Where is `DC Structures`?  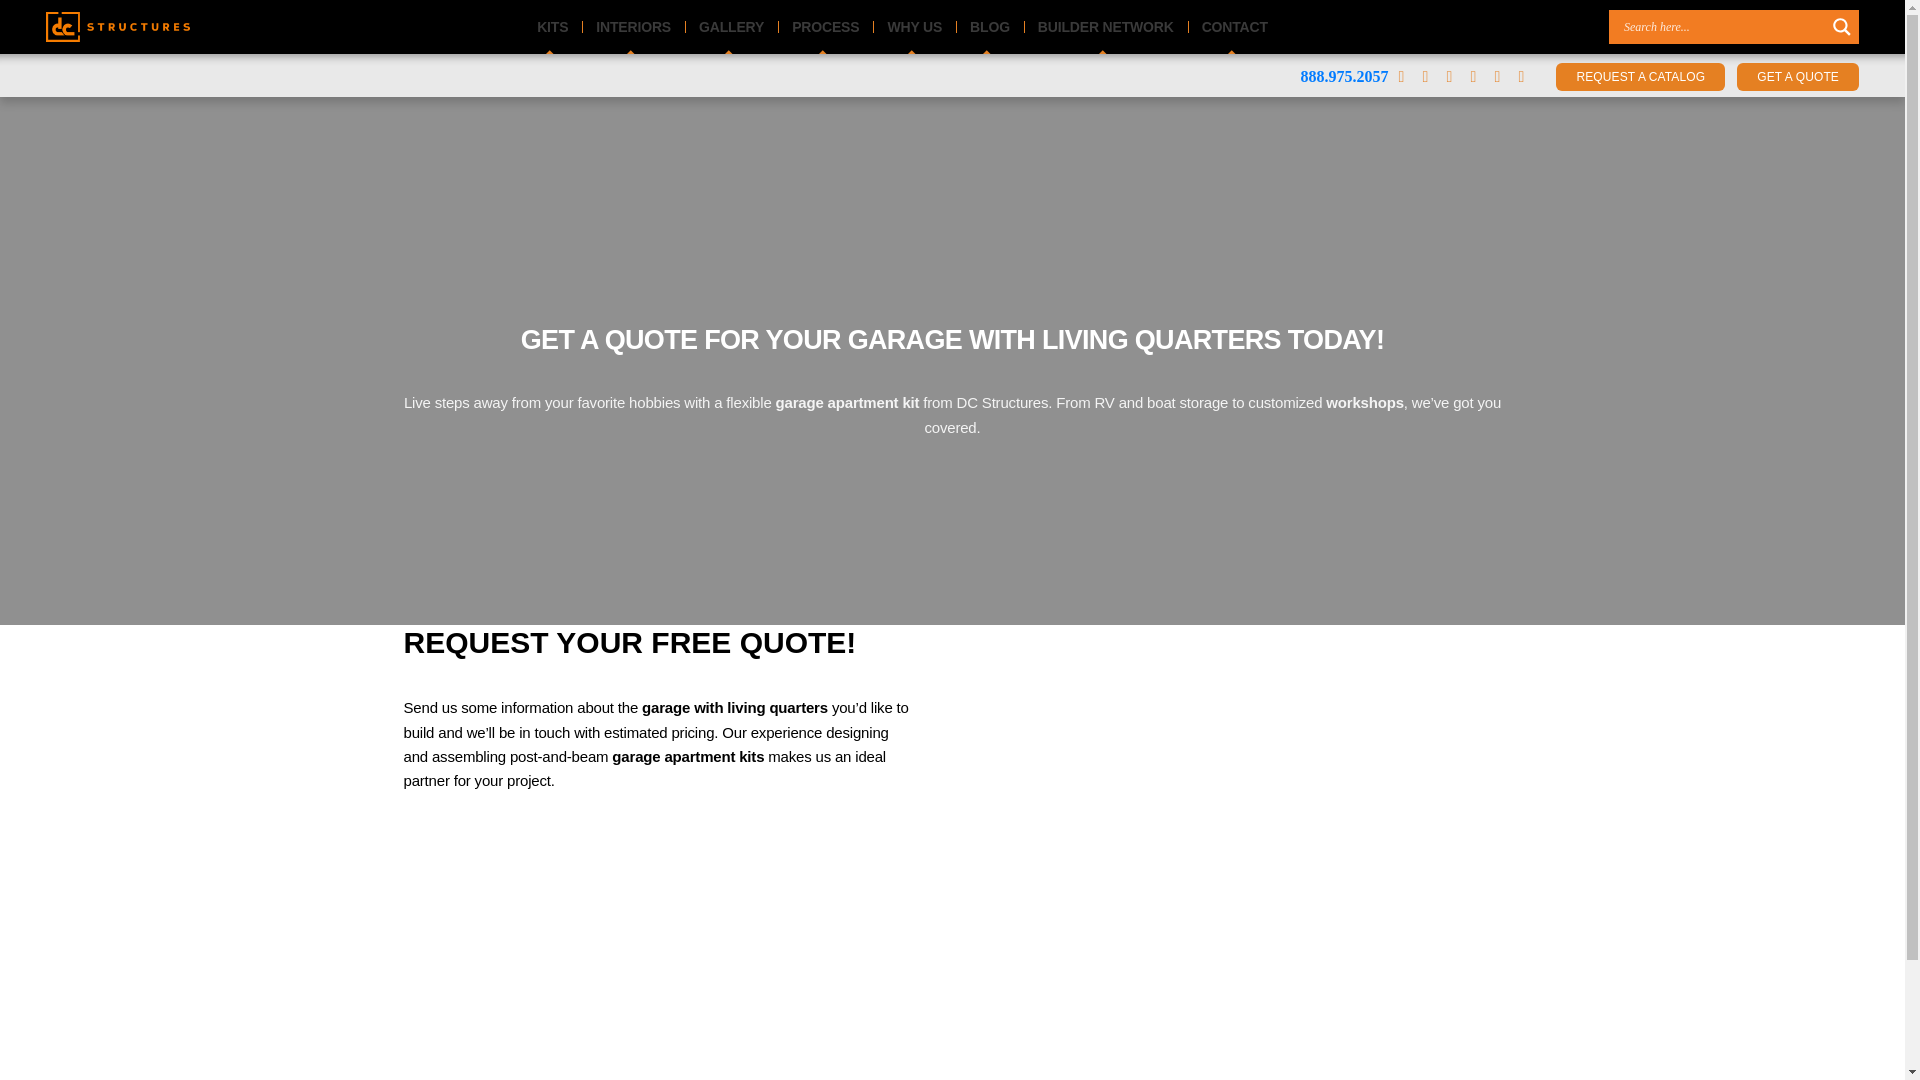 DC Structures is located at coordinates (118, 27).